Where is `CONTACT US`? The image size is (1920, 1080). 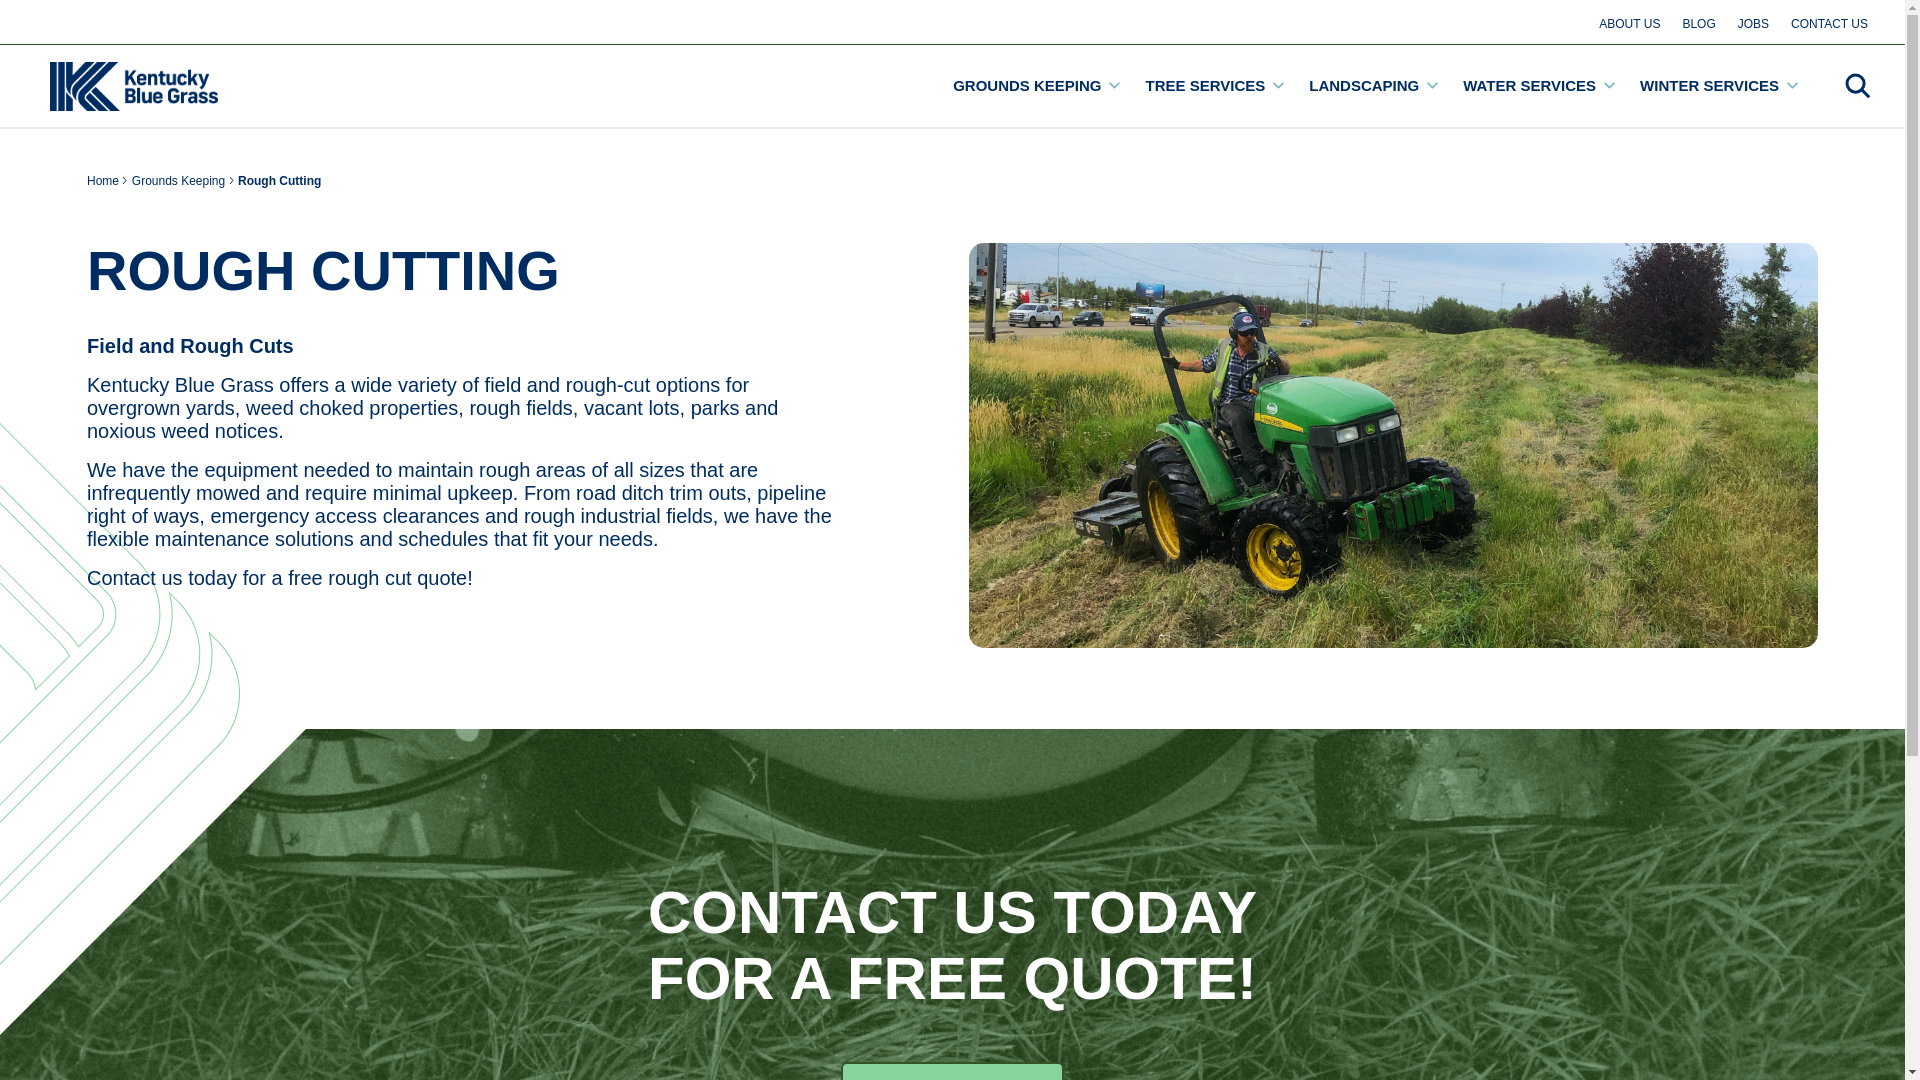
CONTACT US is located at coordinates (1829, 23).